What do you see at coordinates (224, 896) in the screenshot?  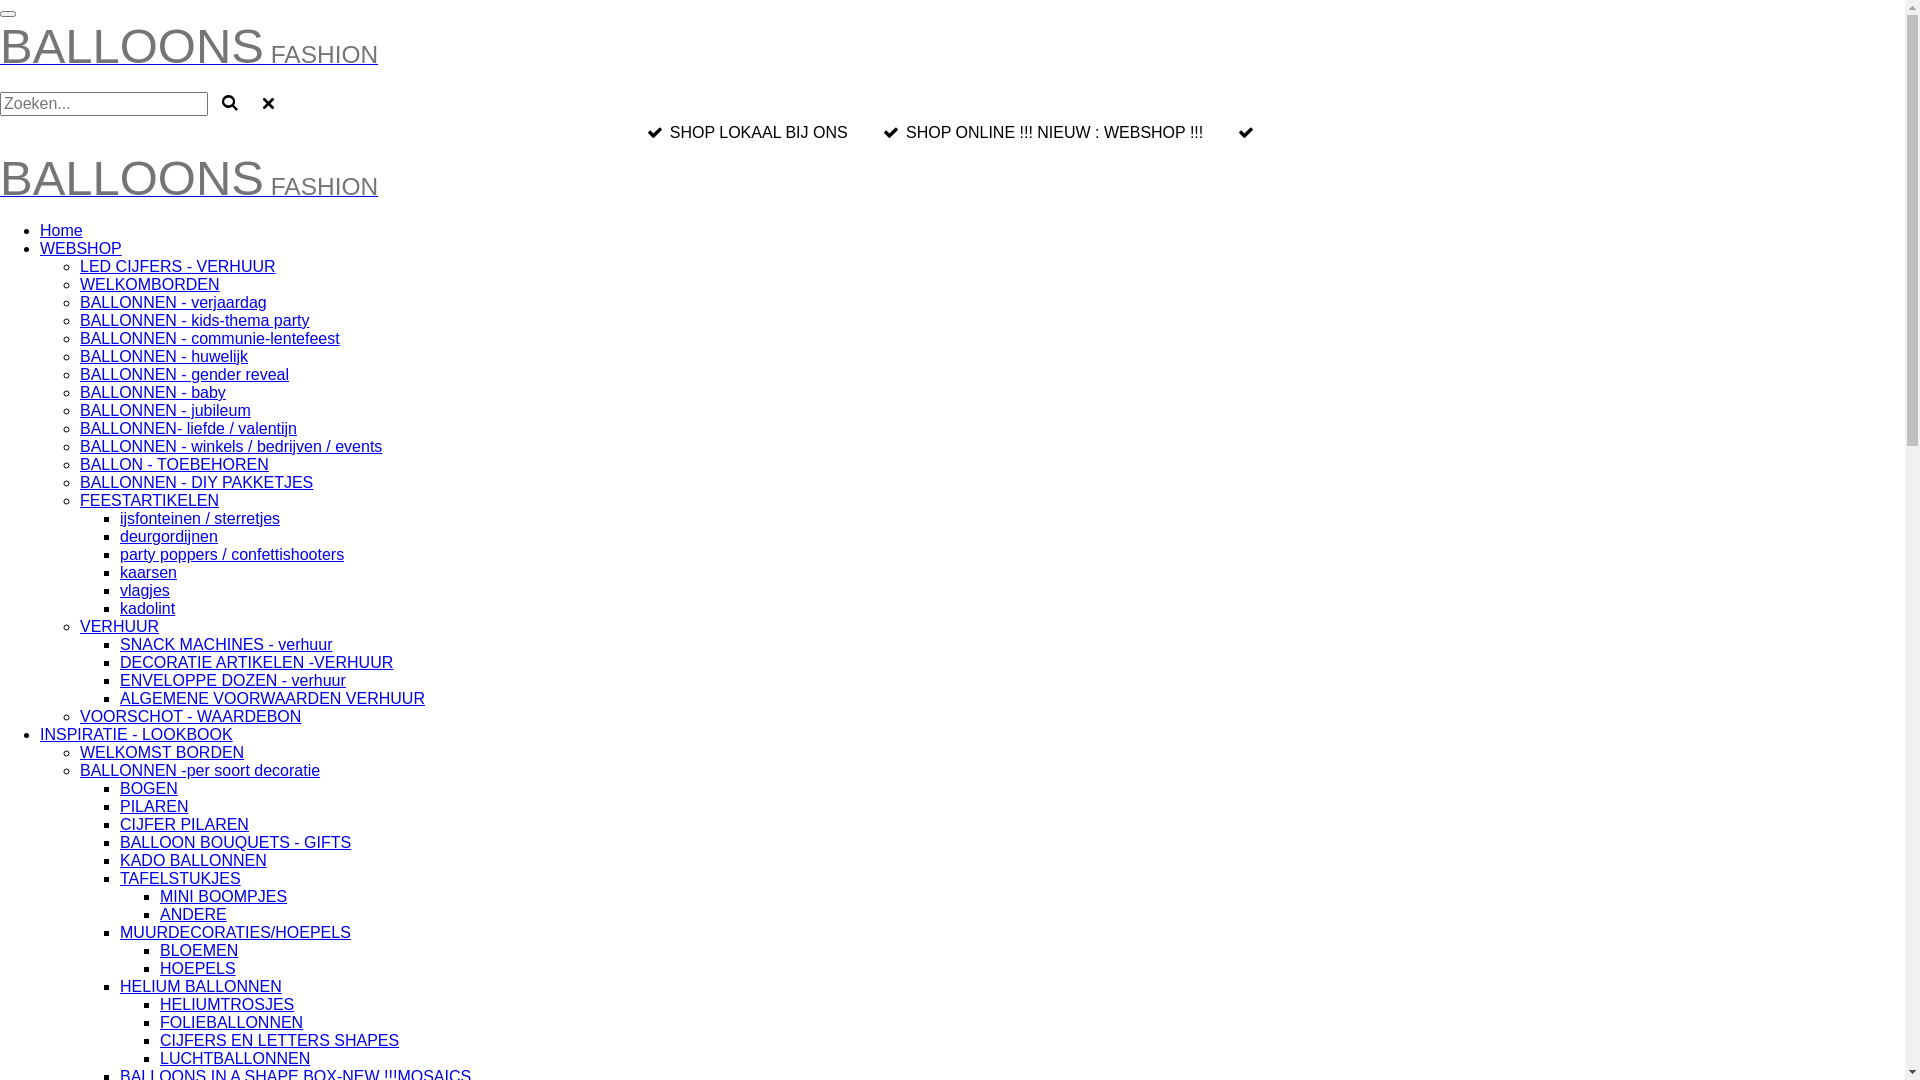 I see `MINI BOOMPJES` at bounding box center [224, 896].